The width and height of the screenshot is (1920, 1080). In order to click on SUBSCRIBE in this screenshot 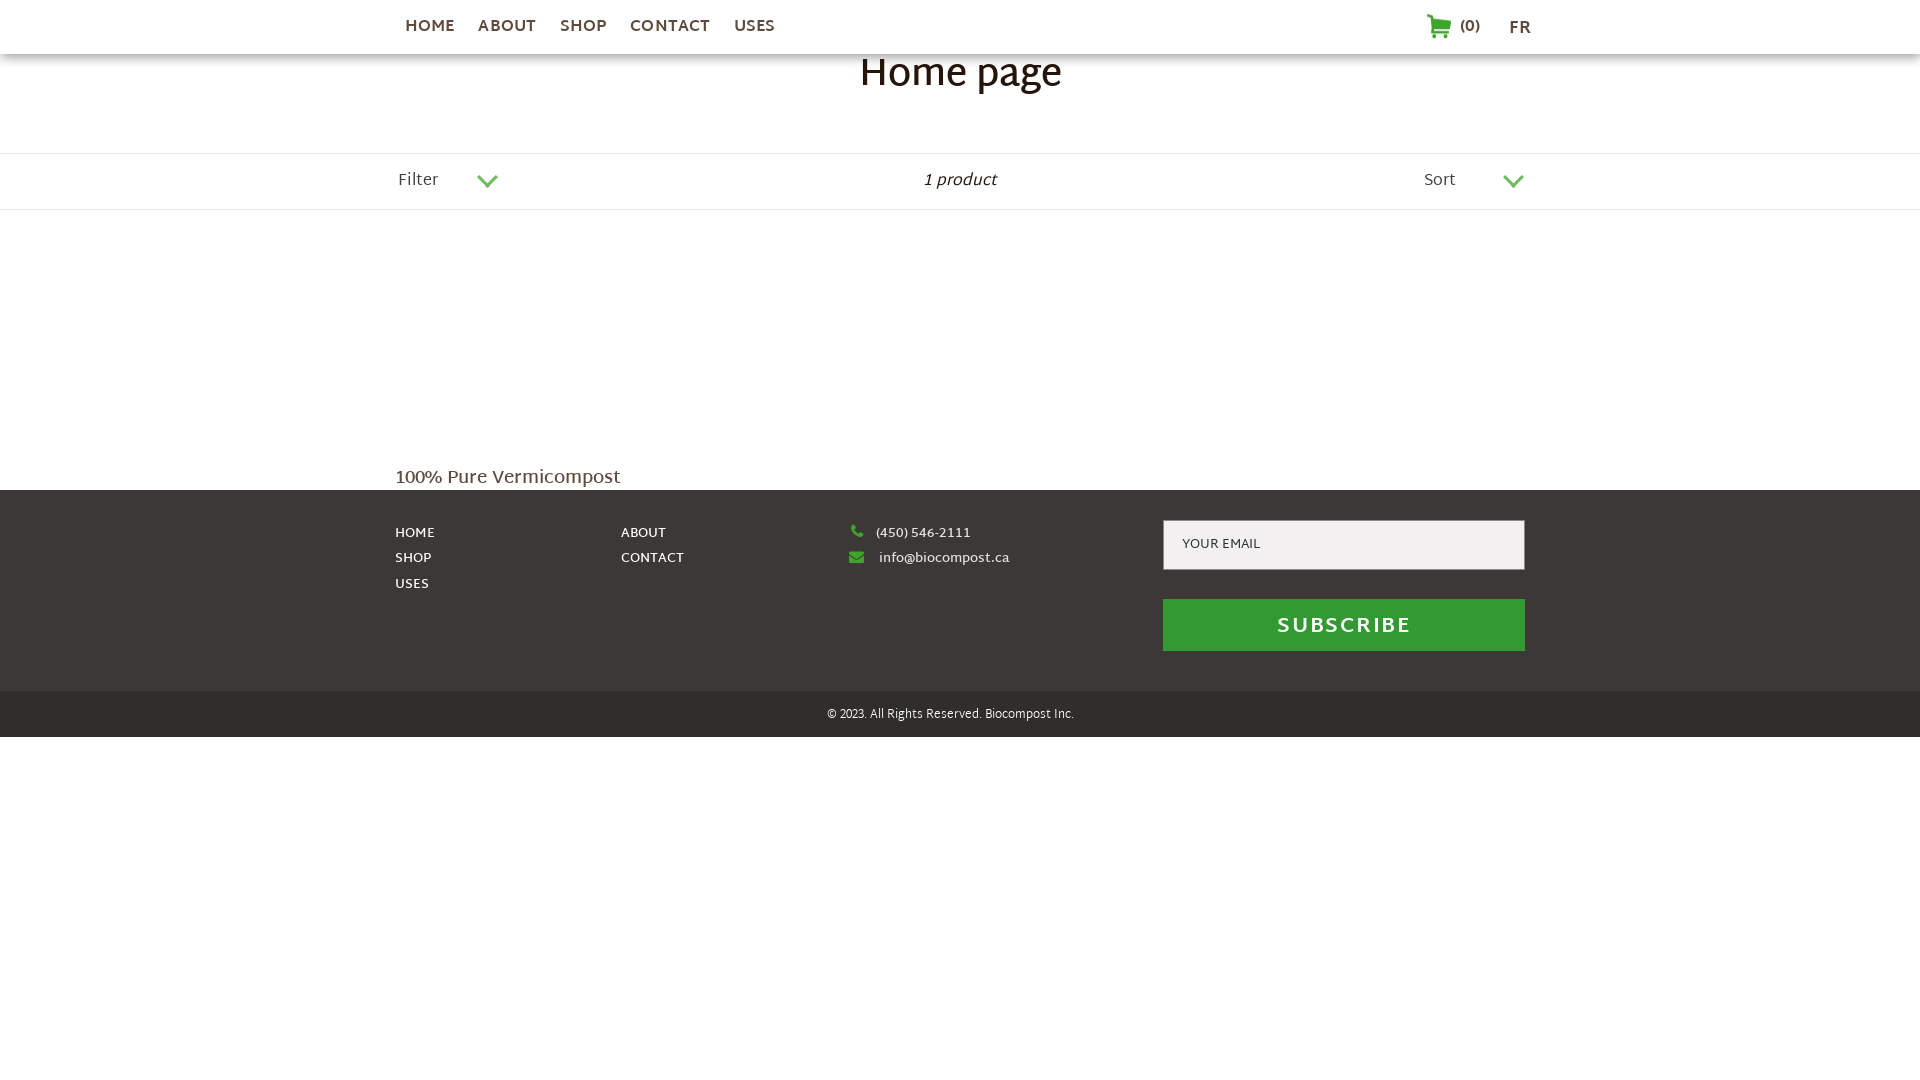, I will do `click(1344, 625)`.